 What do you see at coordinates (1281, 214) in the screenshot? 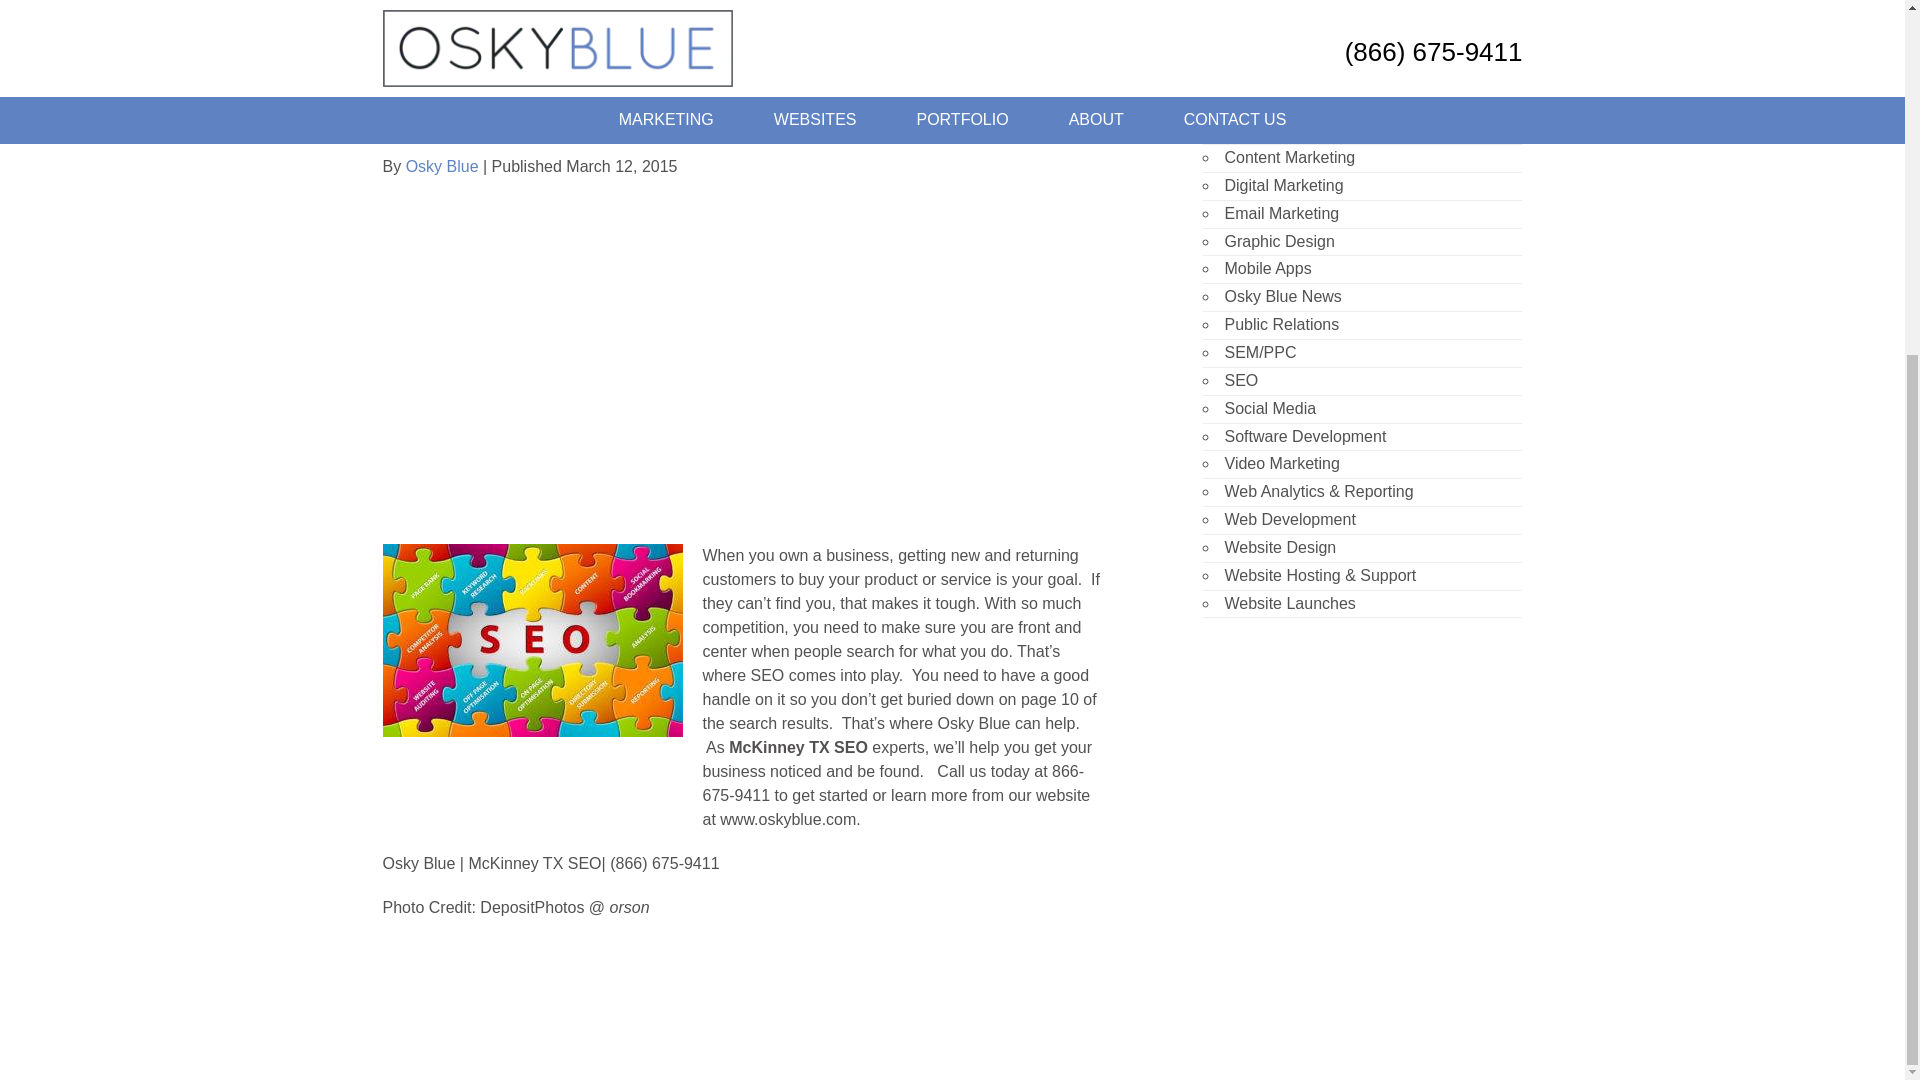
I see `Email Marketing` at bounding box center [1281, 214].